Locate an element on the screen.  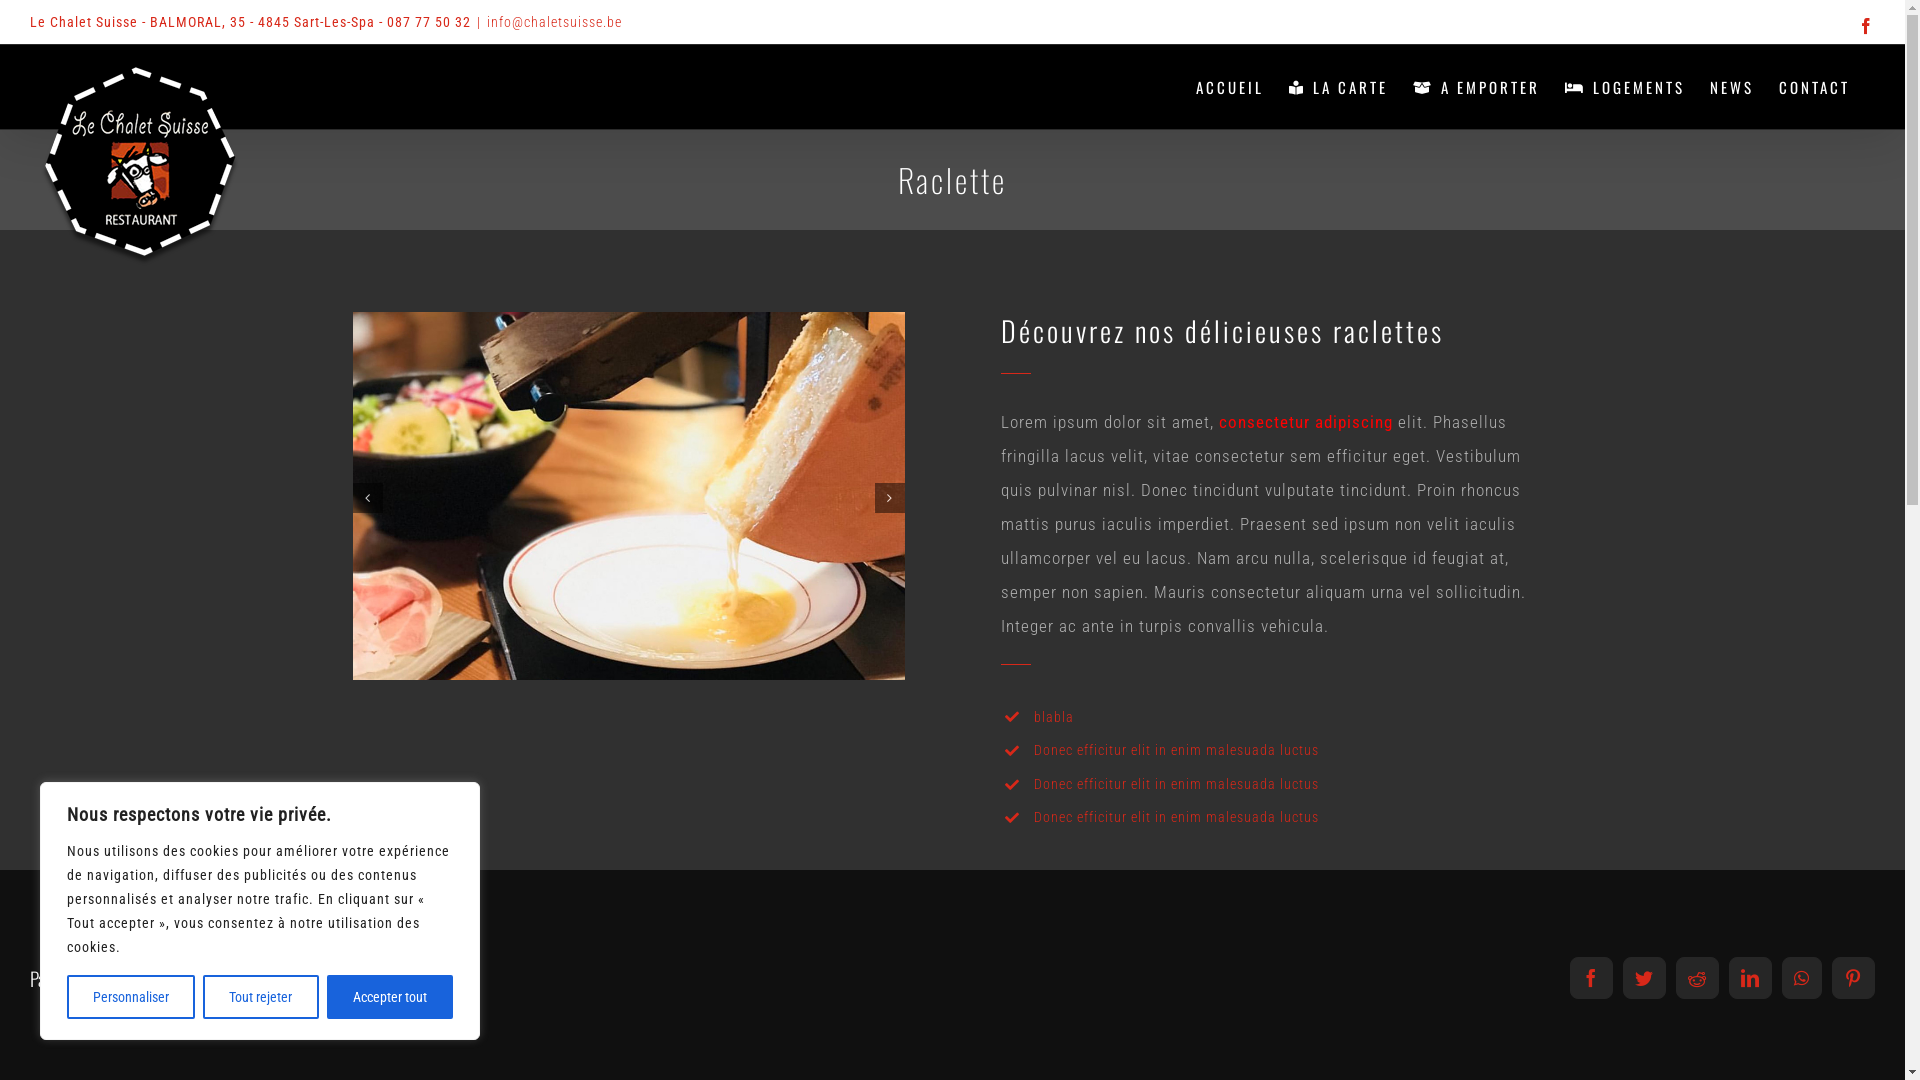
WhatsApp is located at coordinates (1802, 978).